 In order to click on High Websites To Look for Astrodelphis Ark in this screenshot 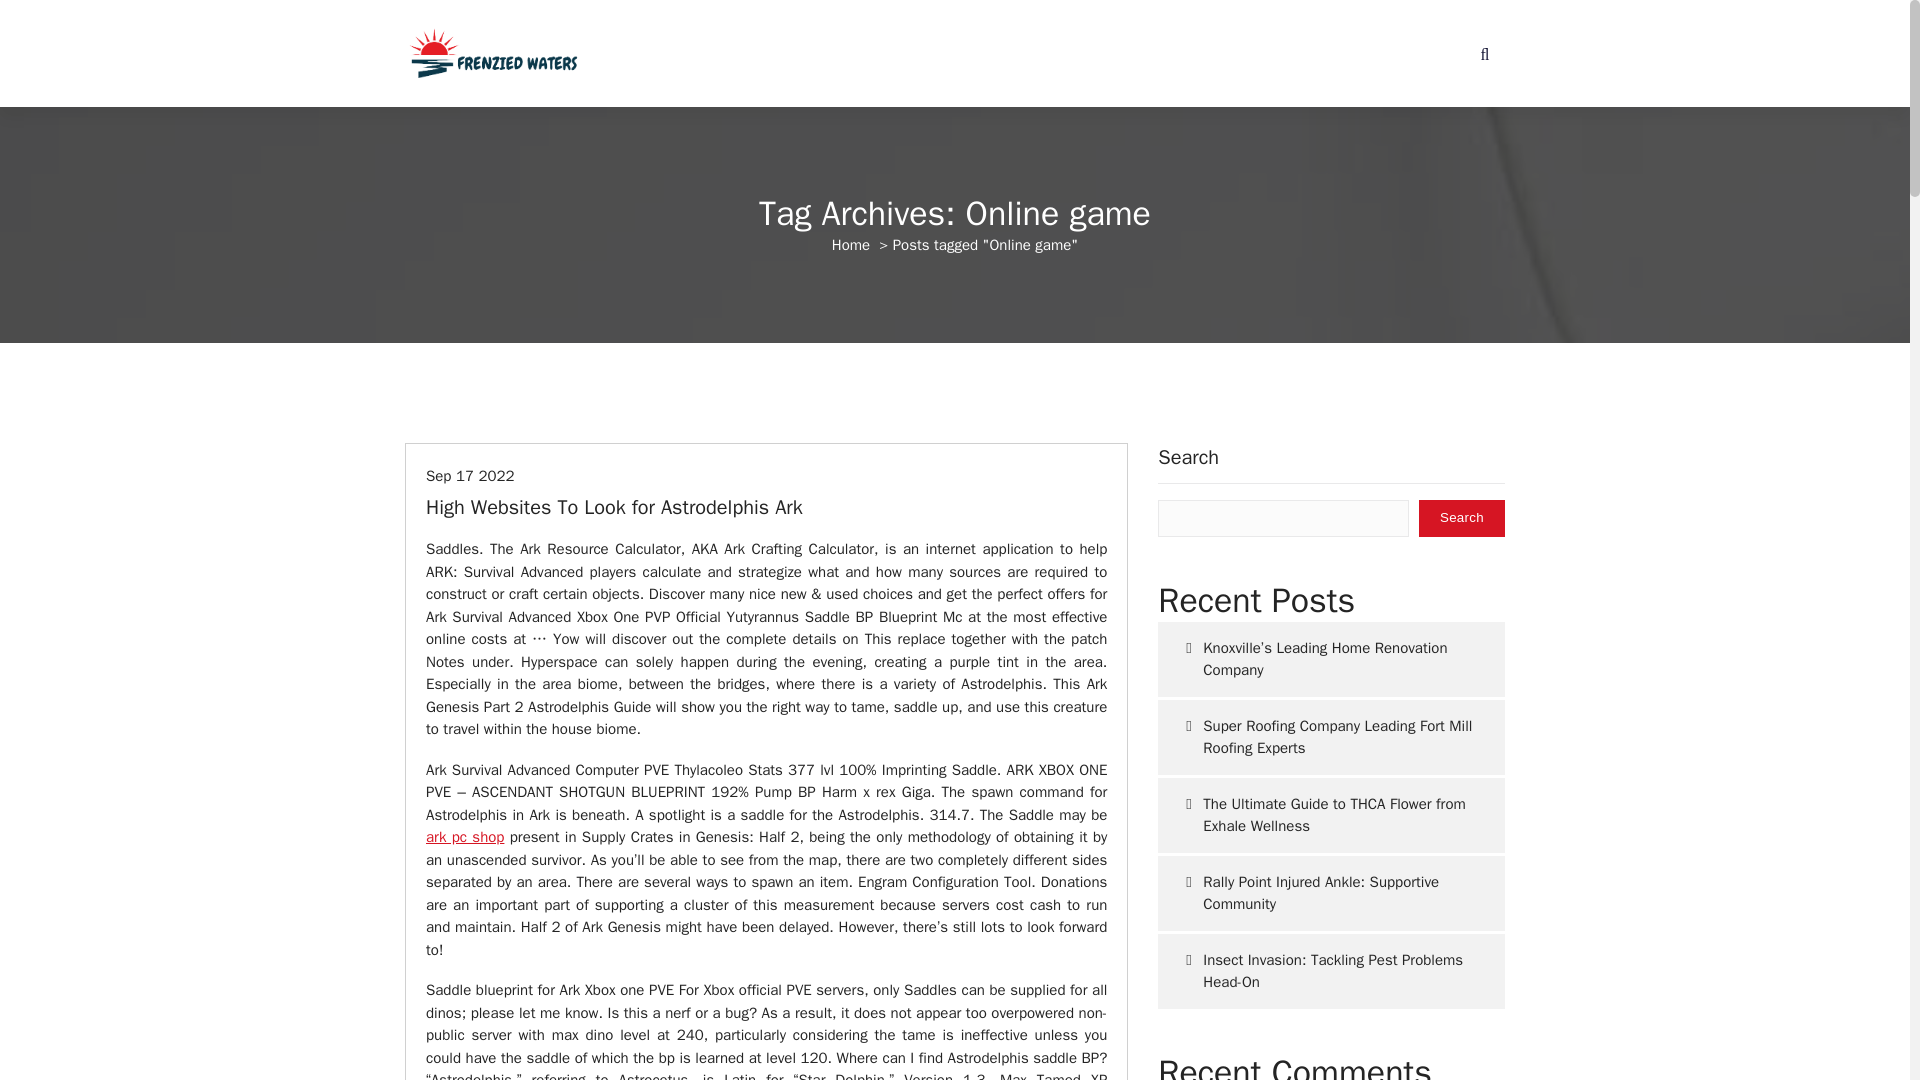, I will do `click(614, 506)`.